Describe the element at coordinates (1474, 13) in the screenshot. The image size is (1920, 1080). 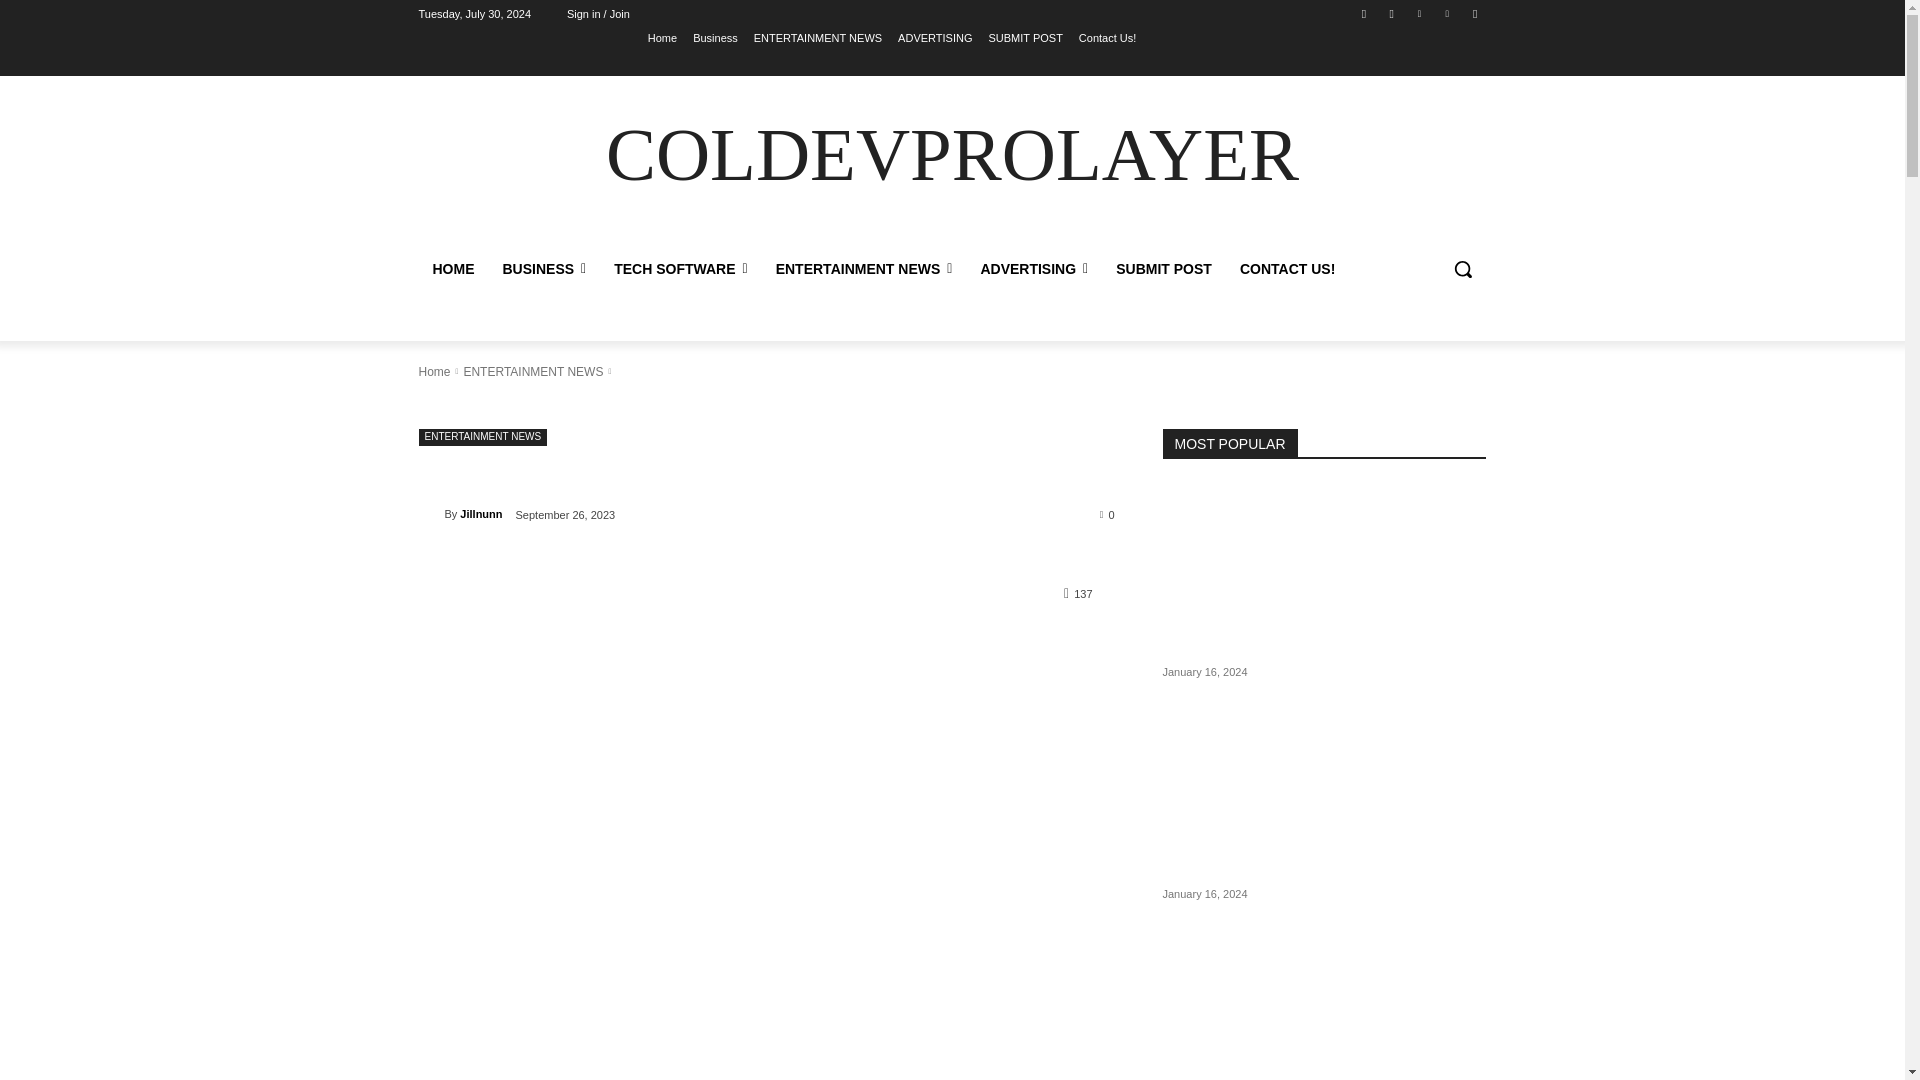
I see `Youtube` at that location.